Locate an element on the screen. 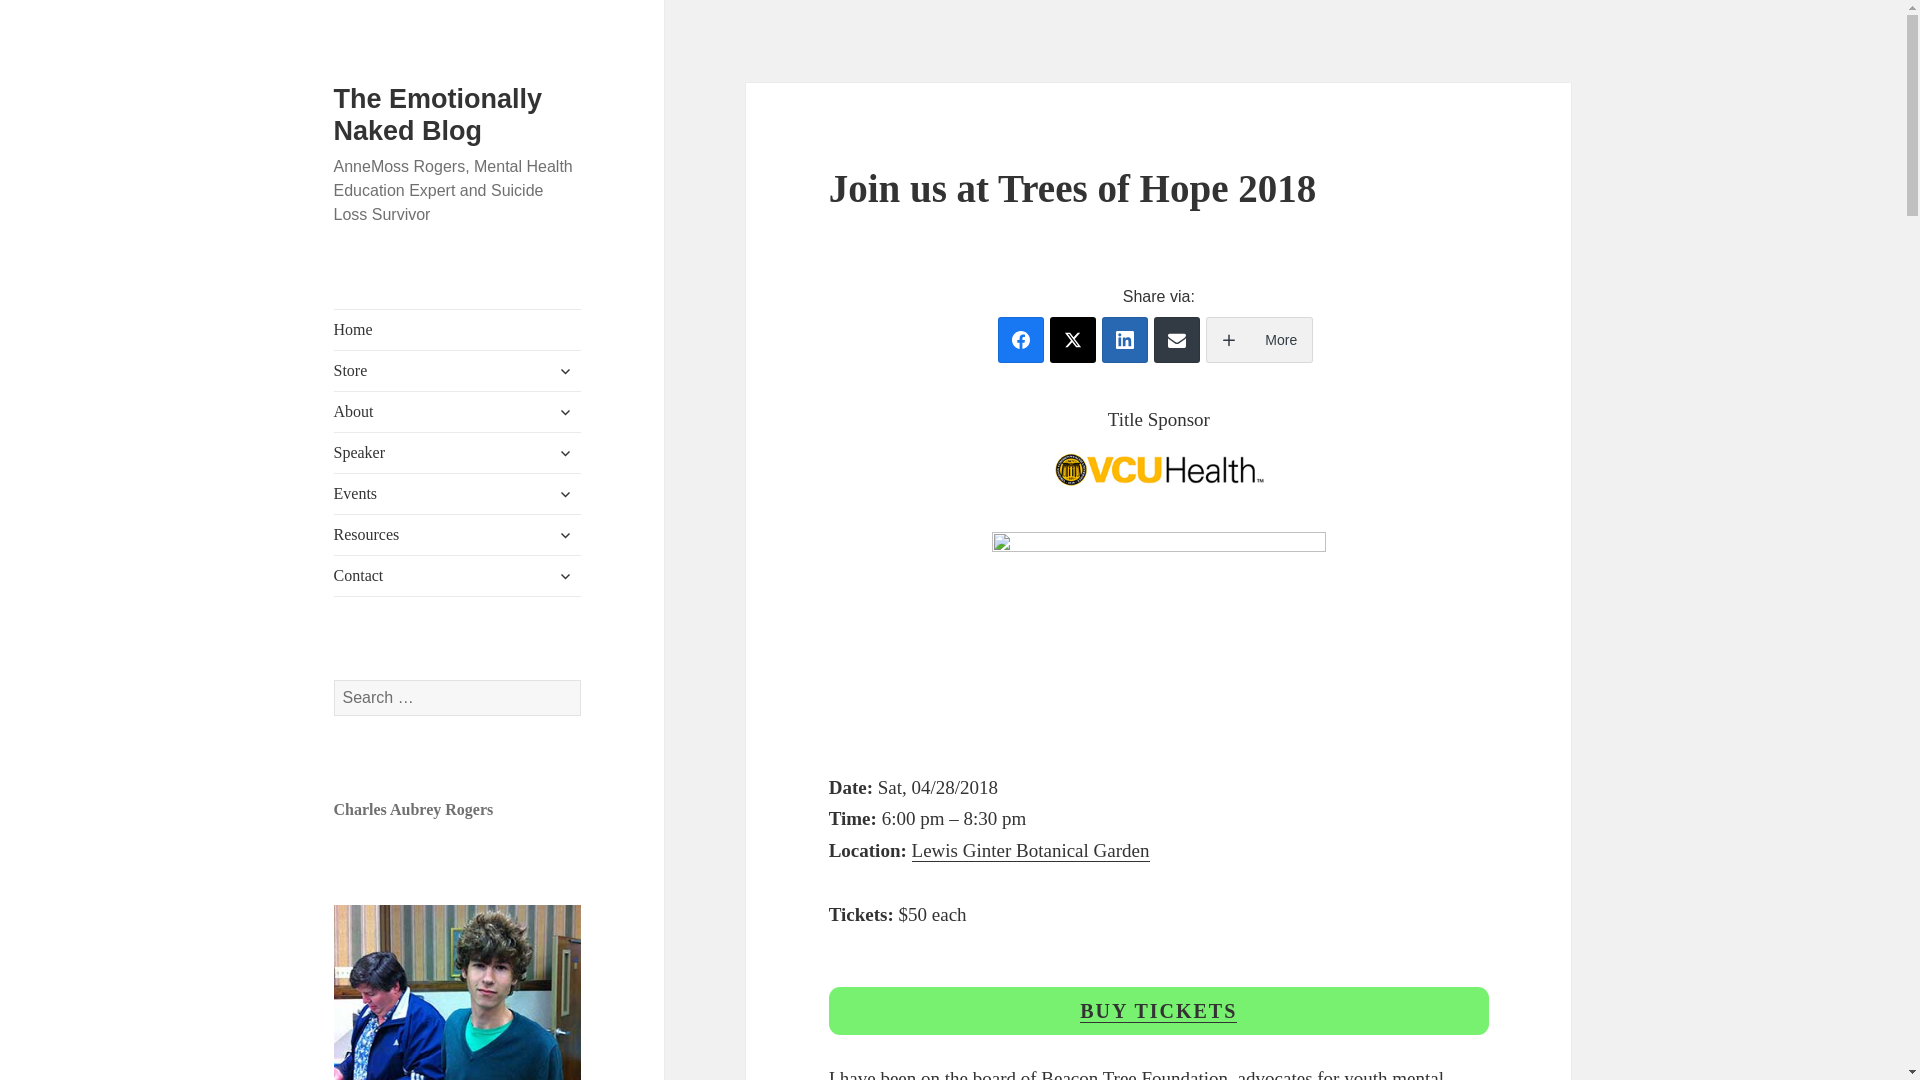 This screenshot has height=1080, width=1920. expand child menu is located at coordinates (565, 370).